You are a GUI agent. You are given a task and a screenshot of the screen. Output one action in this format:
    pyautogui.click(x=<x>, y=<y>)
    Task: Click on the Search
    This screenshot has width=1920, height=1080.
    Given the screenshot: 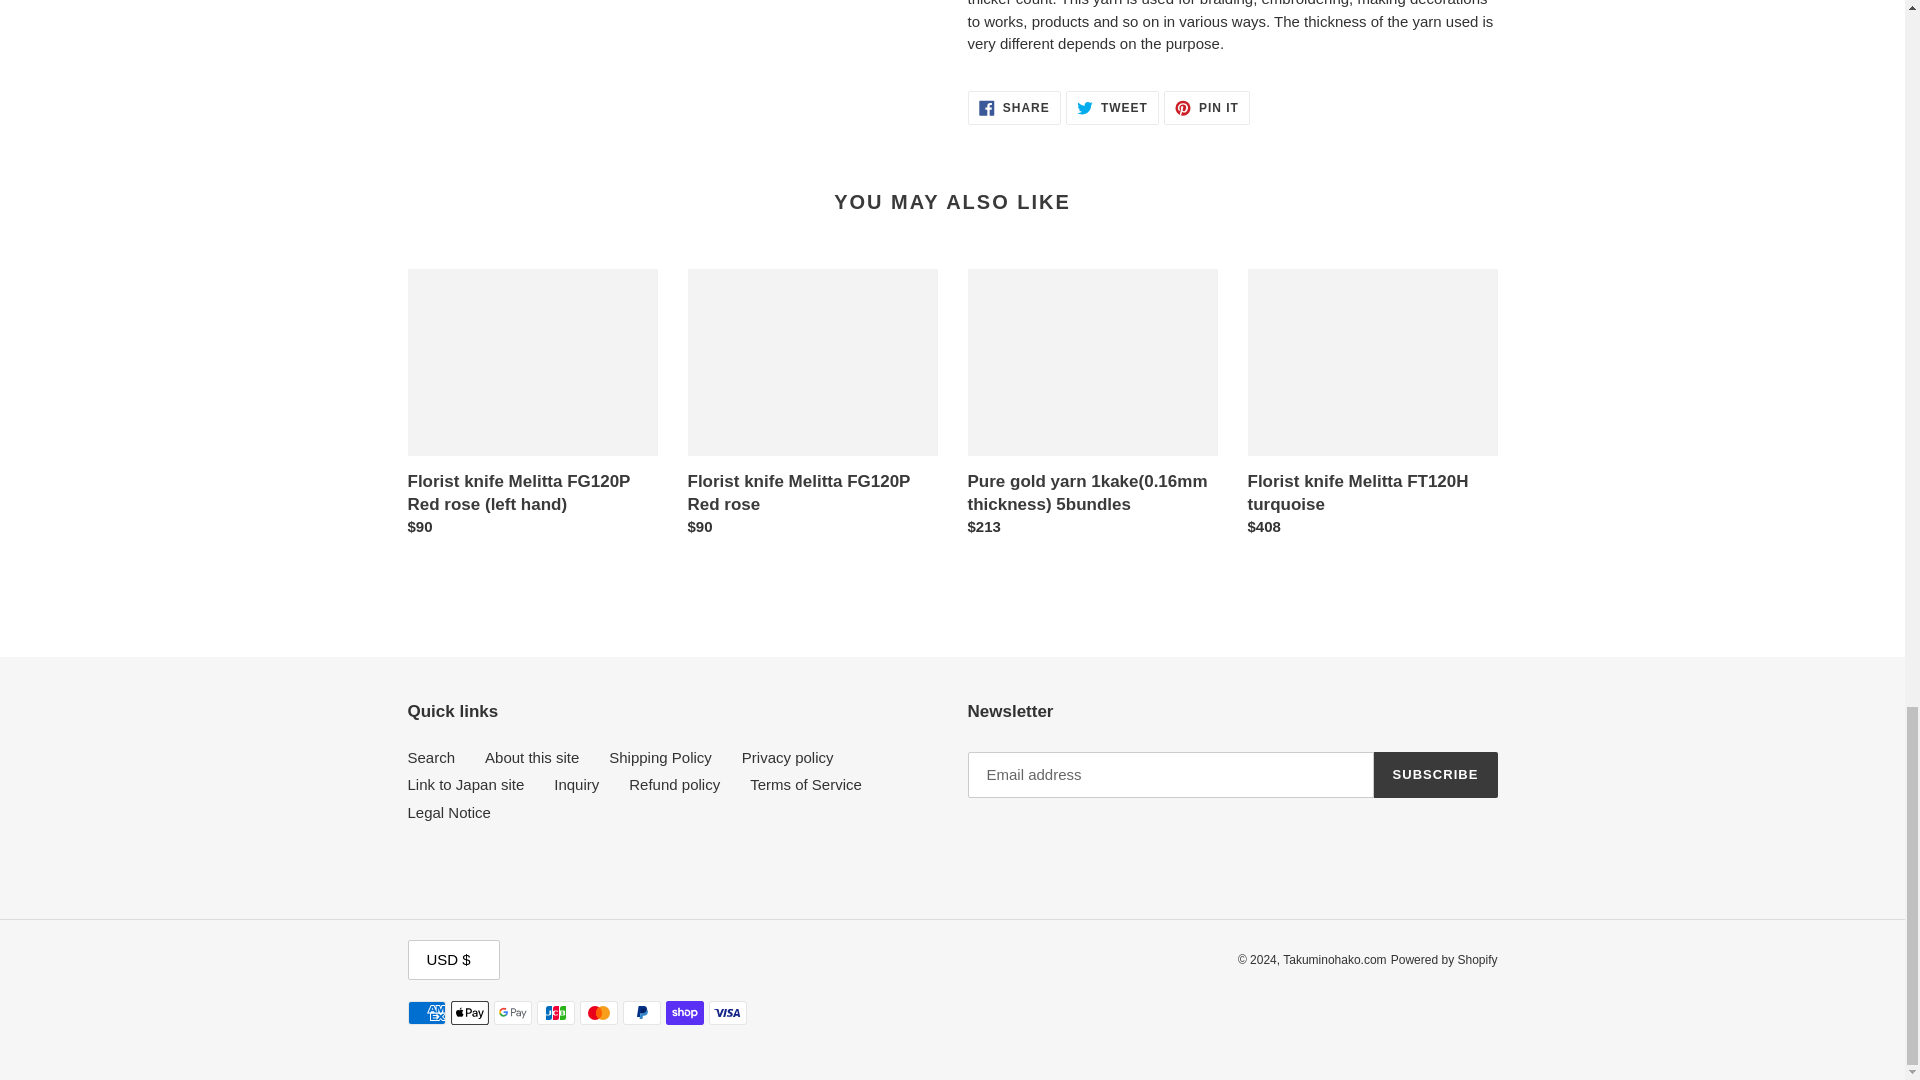 What is the action you would take?
    pyautogui.click(x=532, y=757)
    